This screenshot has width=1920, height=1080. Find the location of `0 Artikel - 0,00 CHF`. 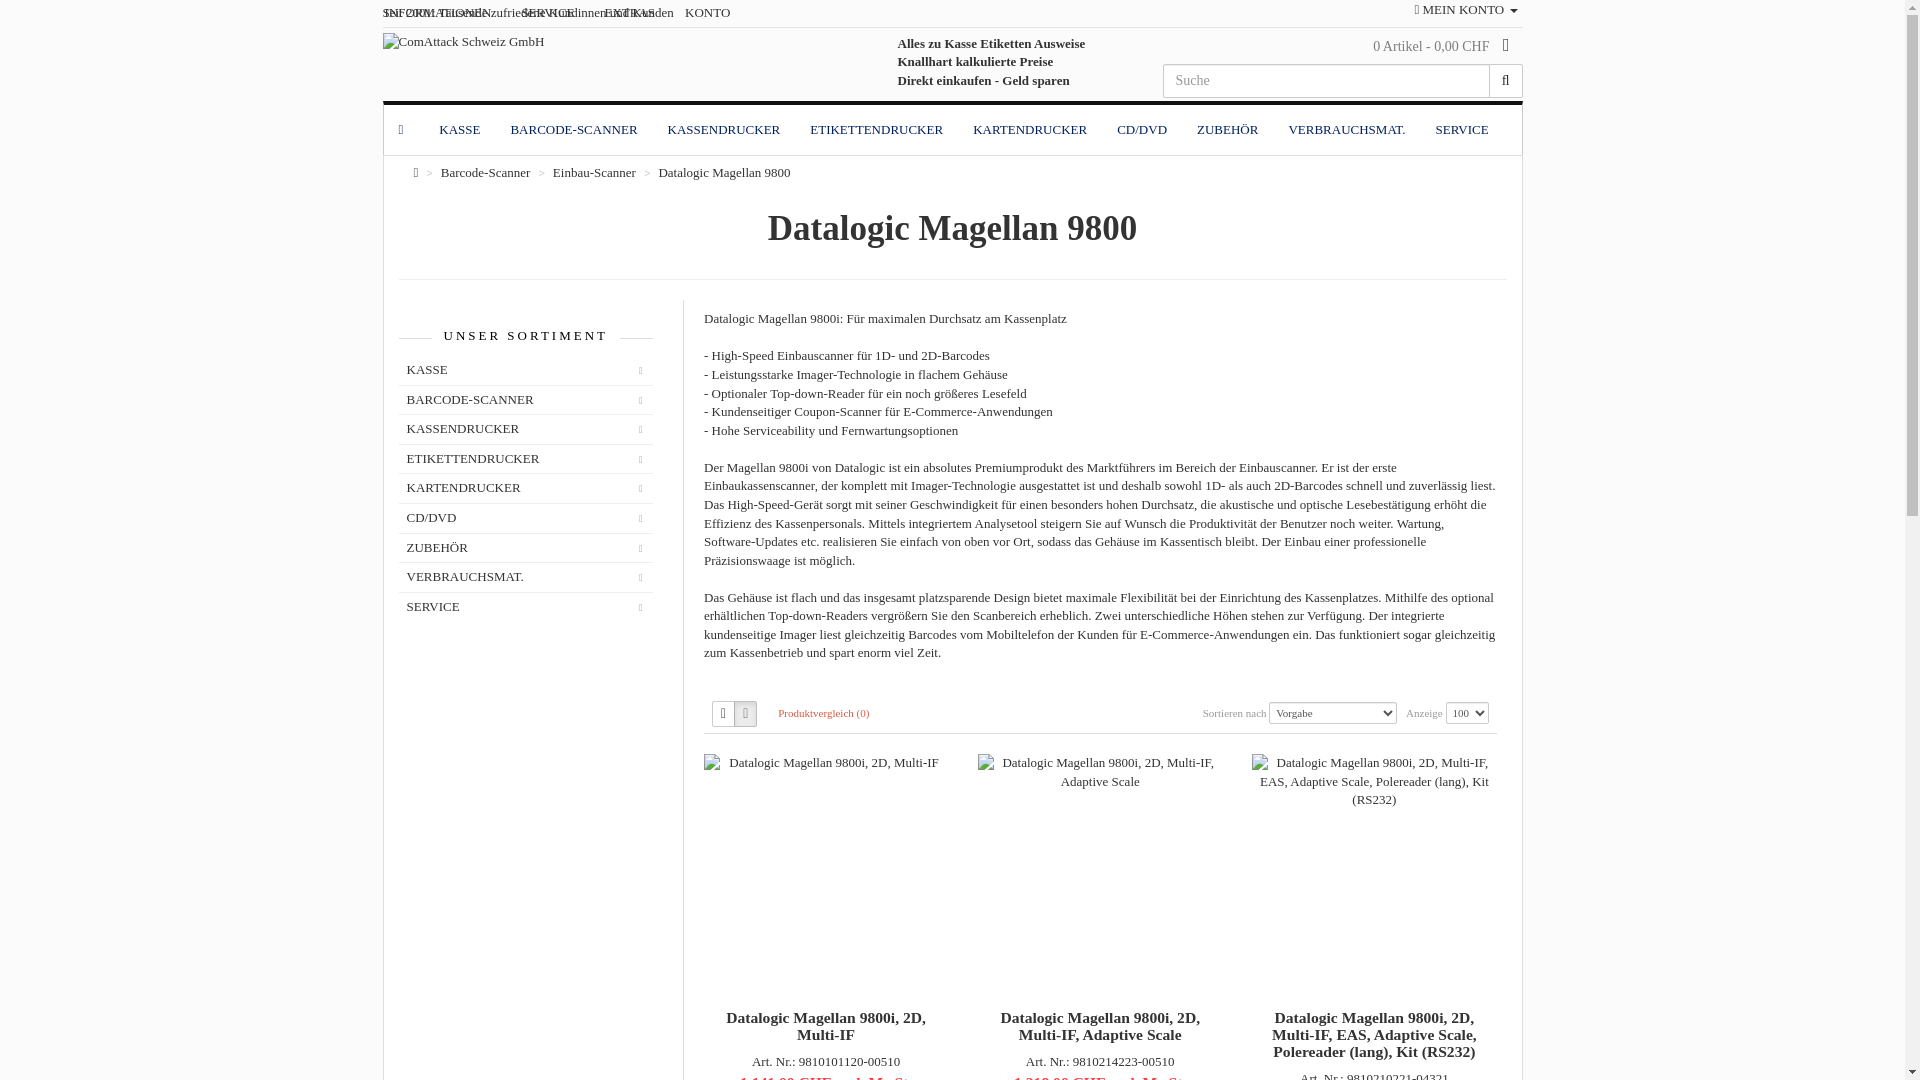

0 Artikel - 0,00 CHF is located at coordinates (1441, 46).